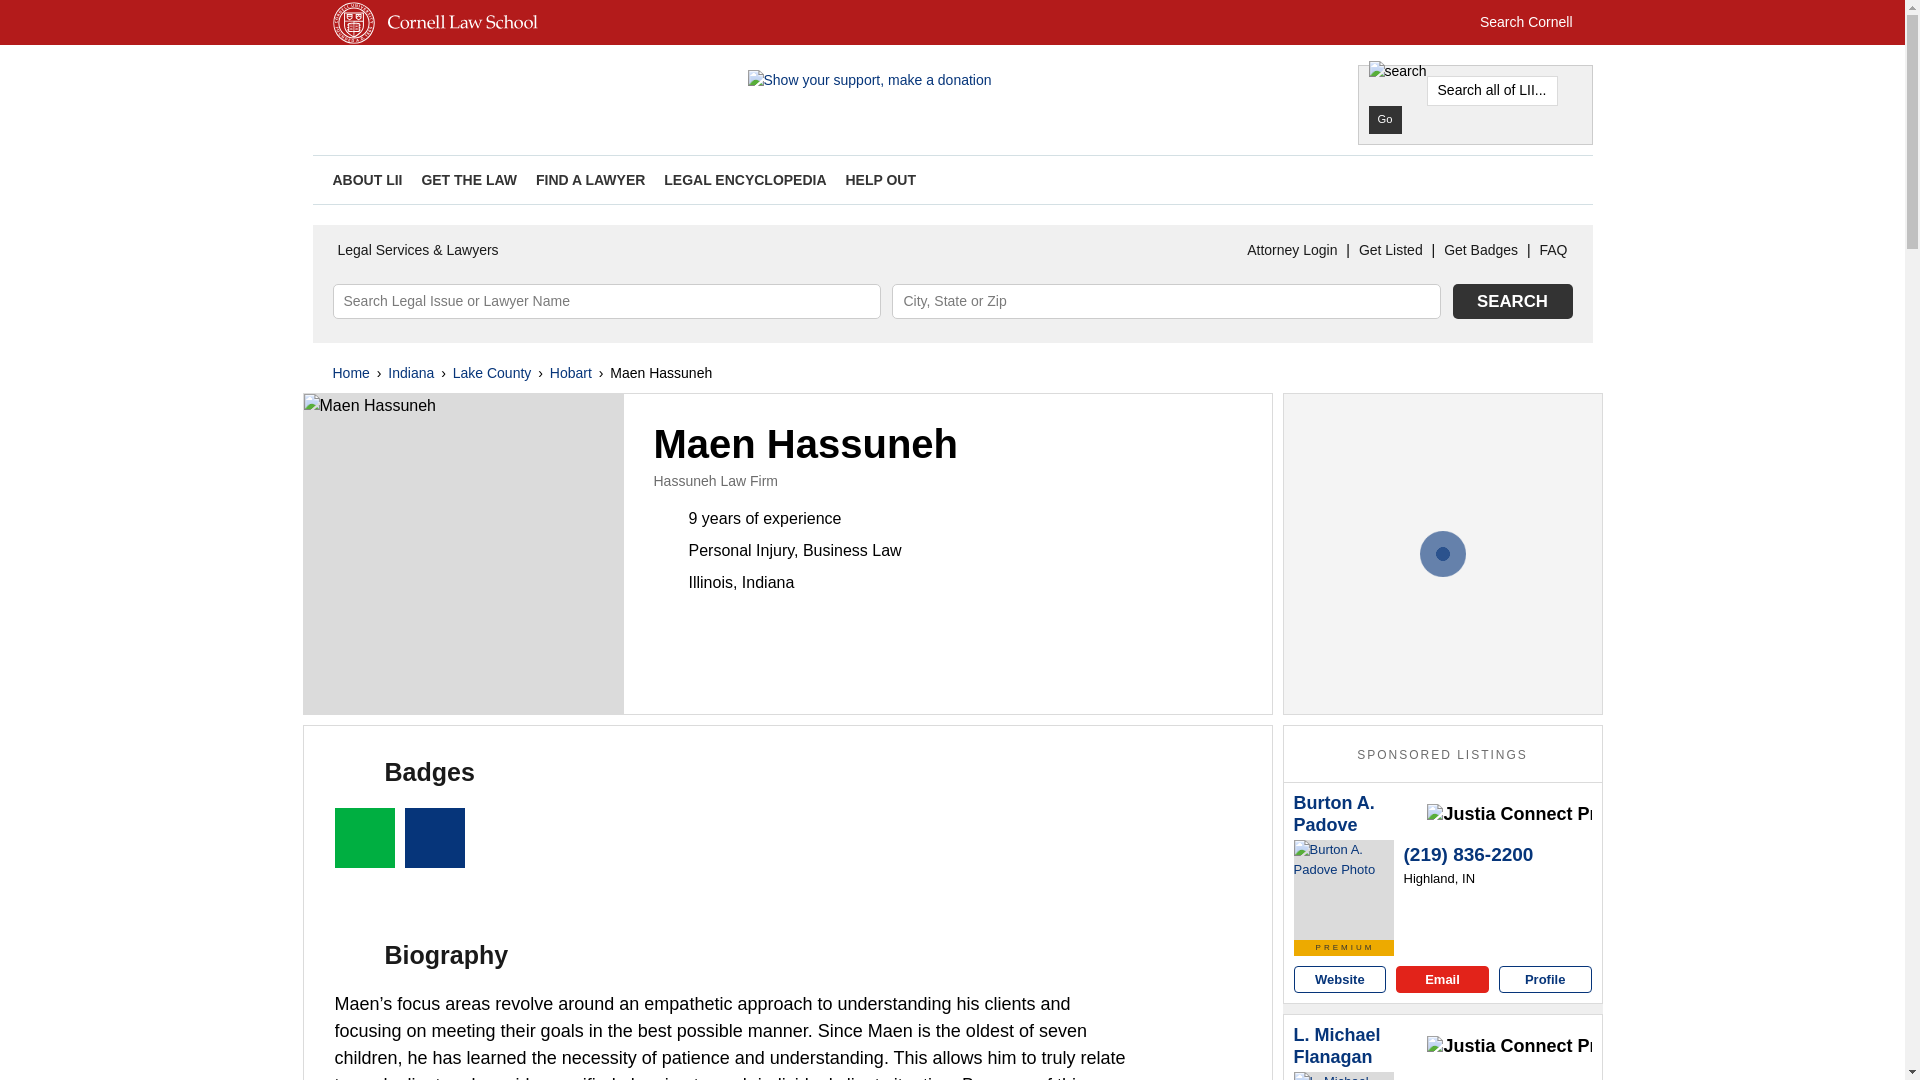 This screenshot has height=1080, width=1920. I want to click on SPONSORED LISTINGS, so click(1442, 755).